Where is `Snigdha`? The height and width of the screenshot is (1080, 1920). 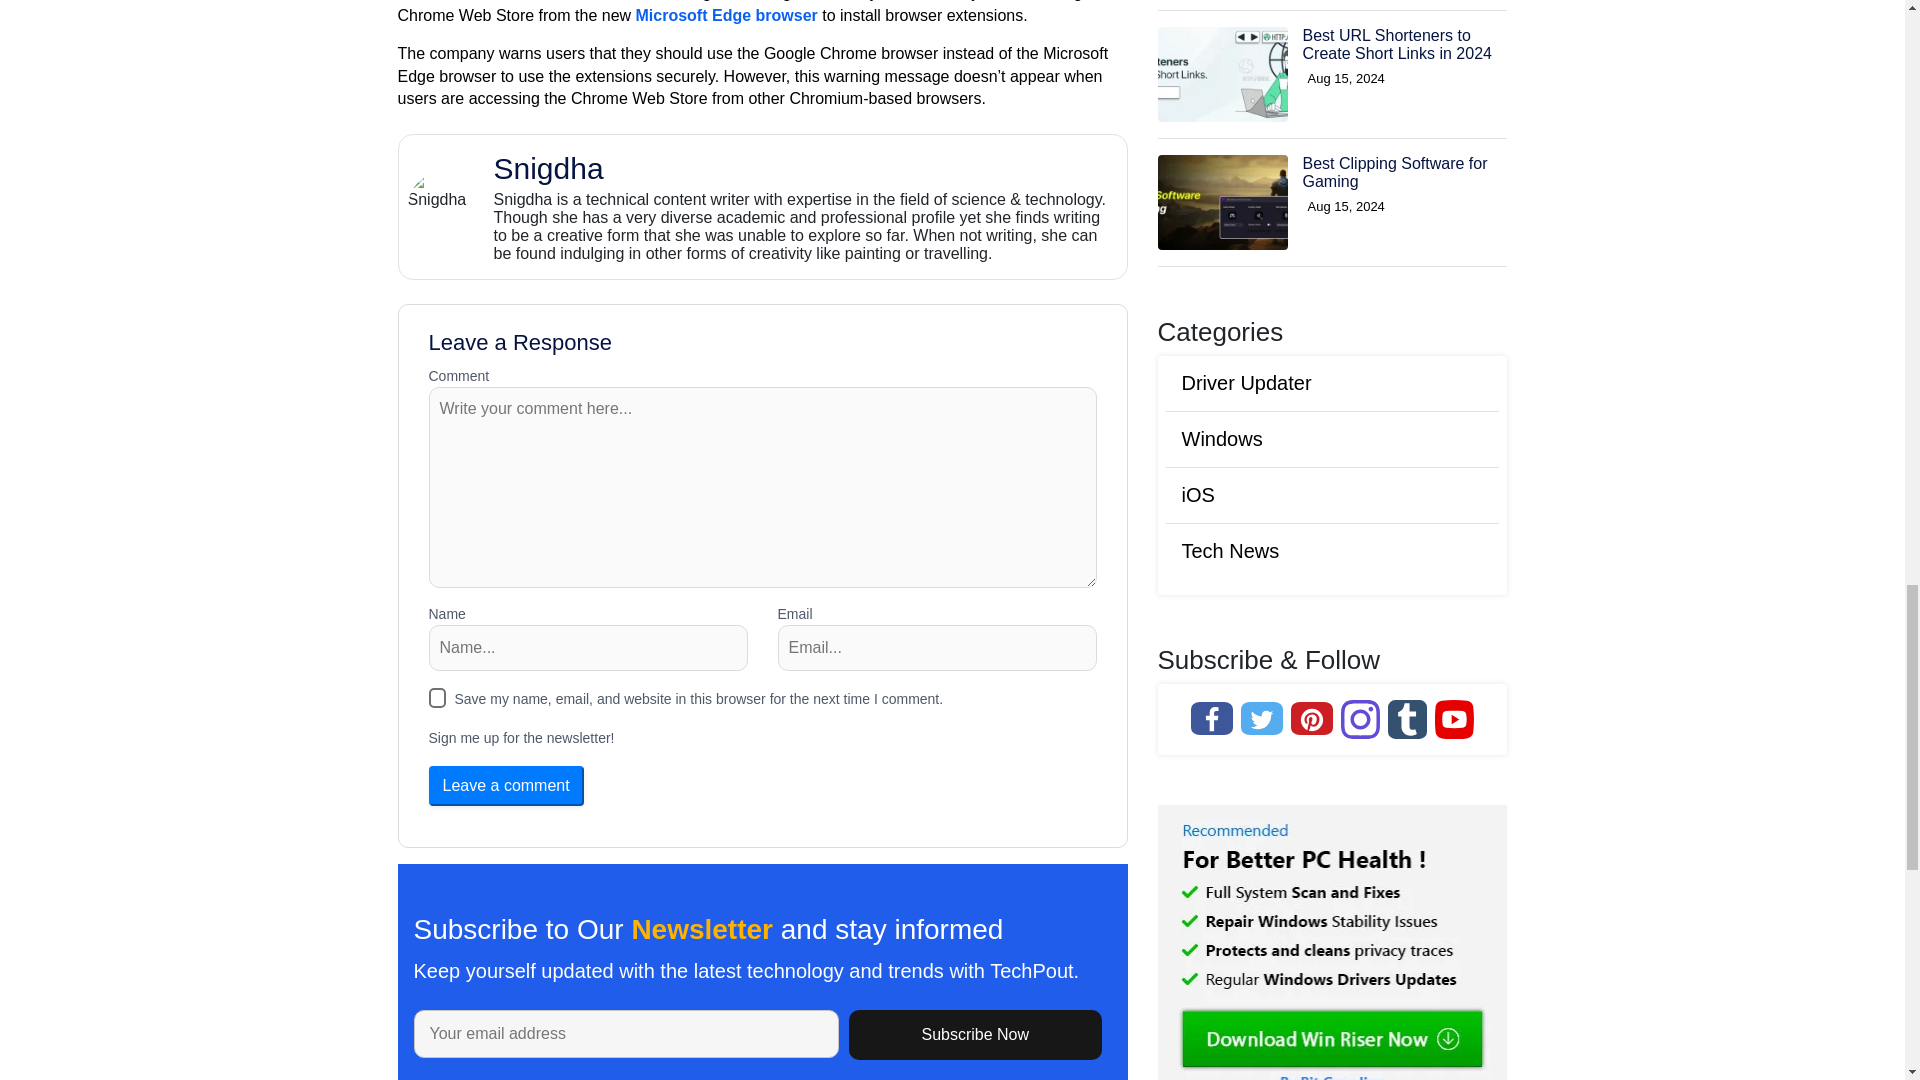 Snigdha is located at coordinates (805, 168).